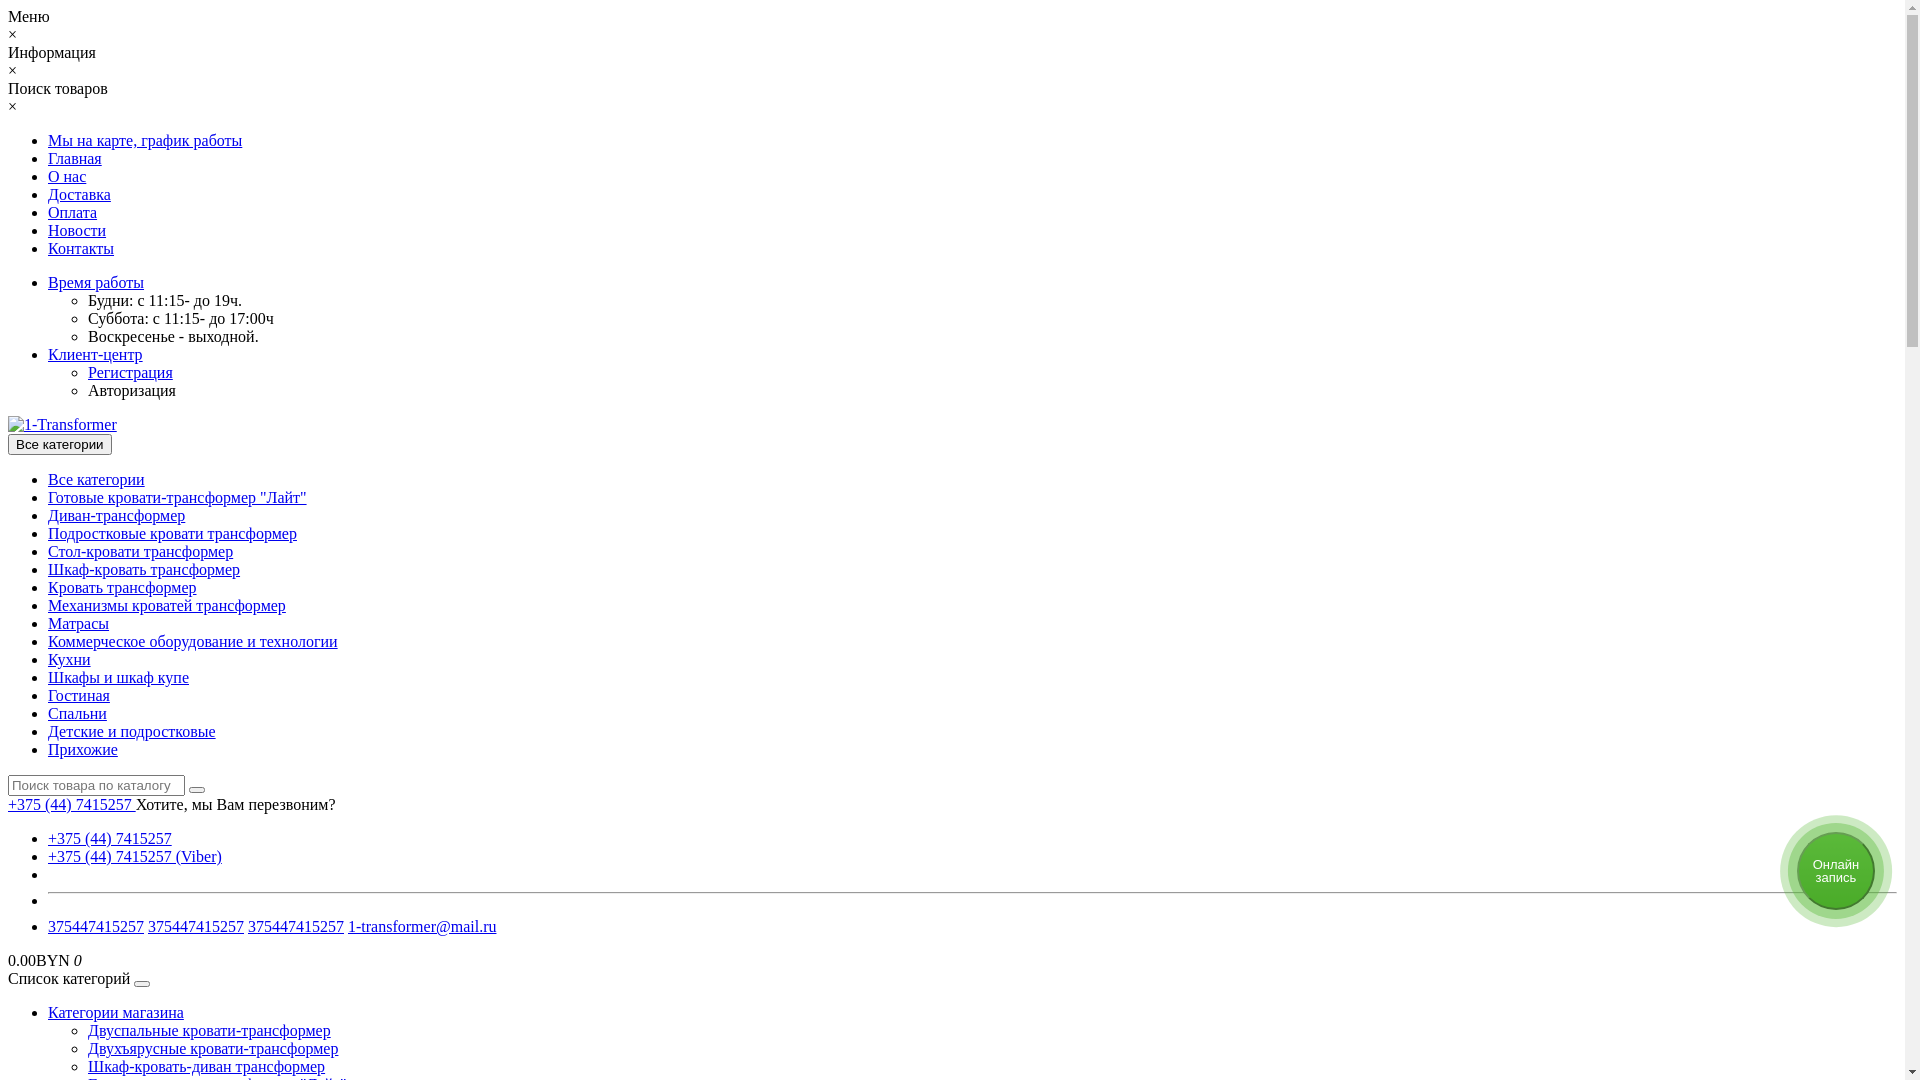 This screenshot has width=1920, height=1080. What do you see at coordinates (45, 960) in the screenshot?
I see `0.00BYN 0` at bounding box center [45, 960].